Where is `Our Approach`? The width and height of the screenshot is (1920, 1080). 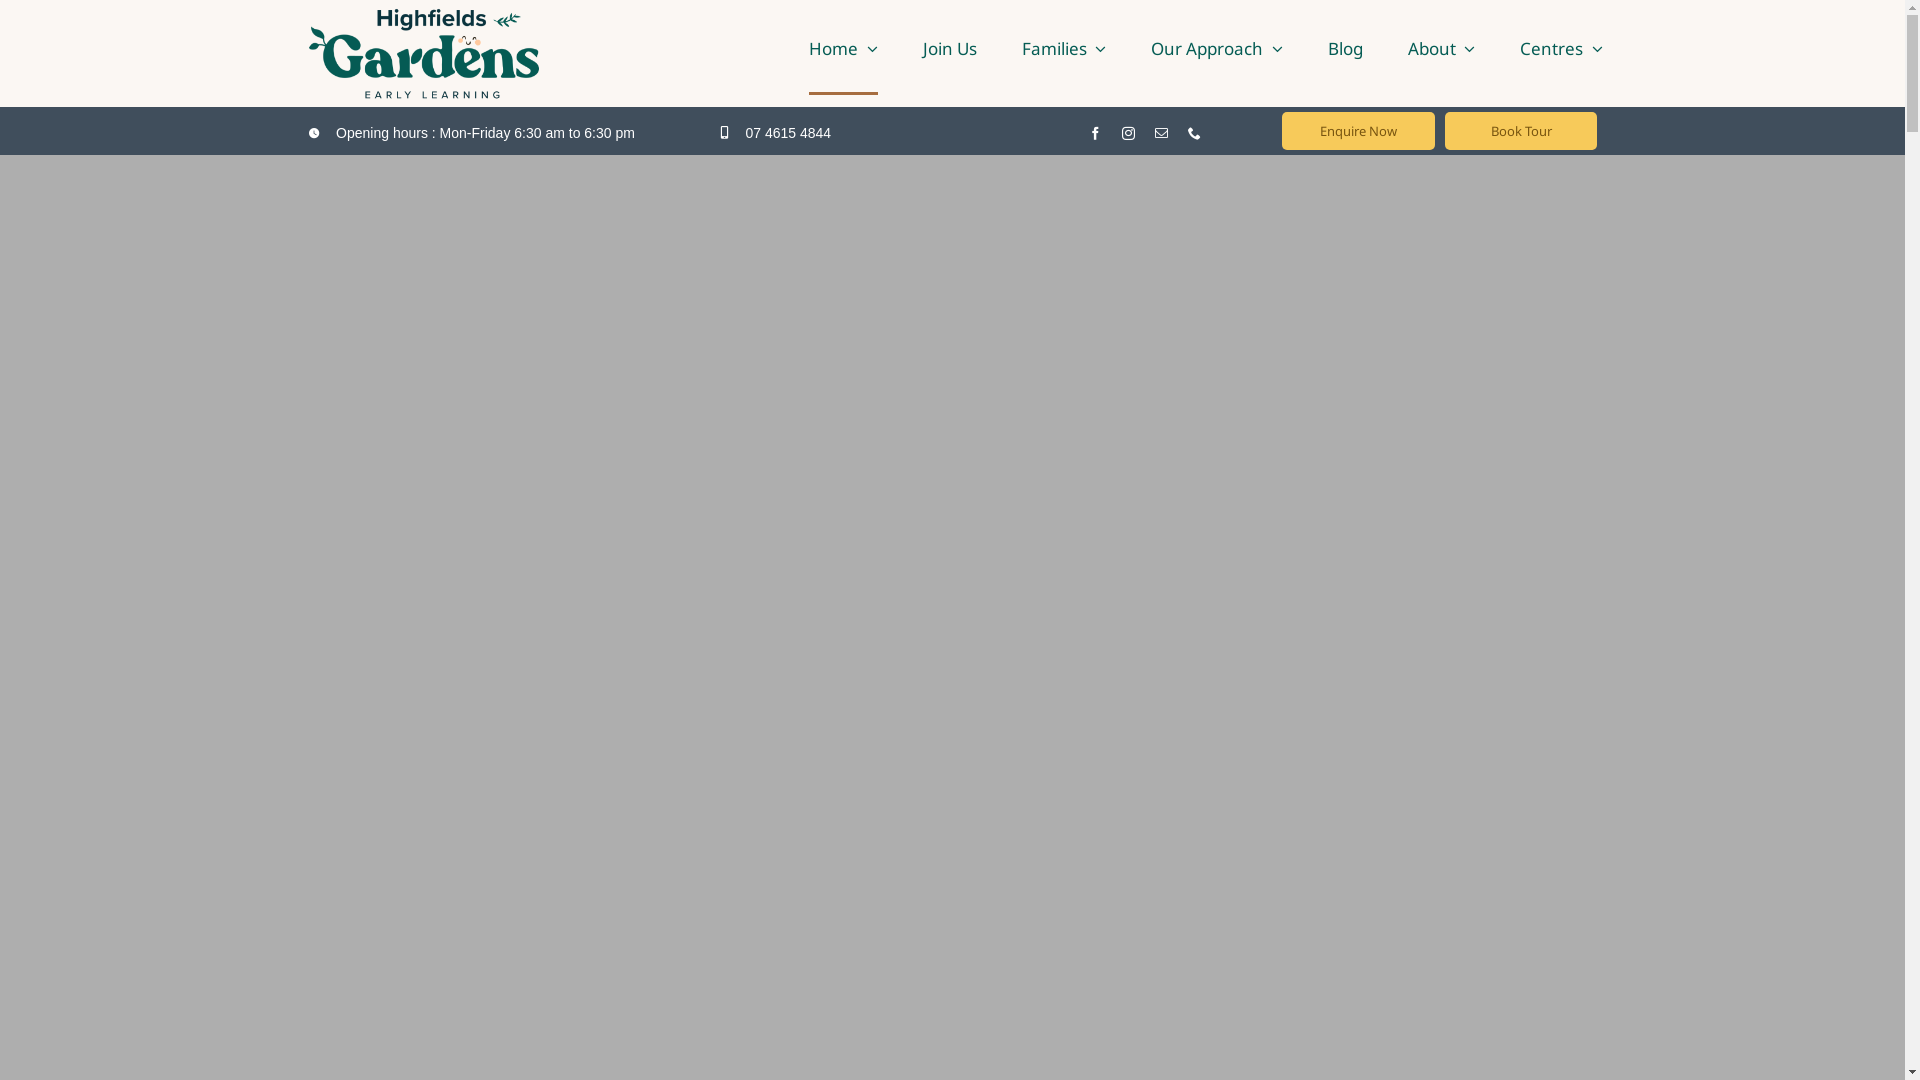
Our Approach is located at coordinates (1217, 48).